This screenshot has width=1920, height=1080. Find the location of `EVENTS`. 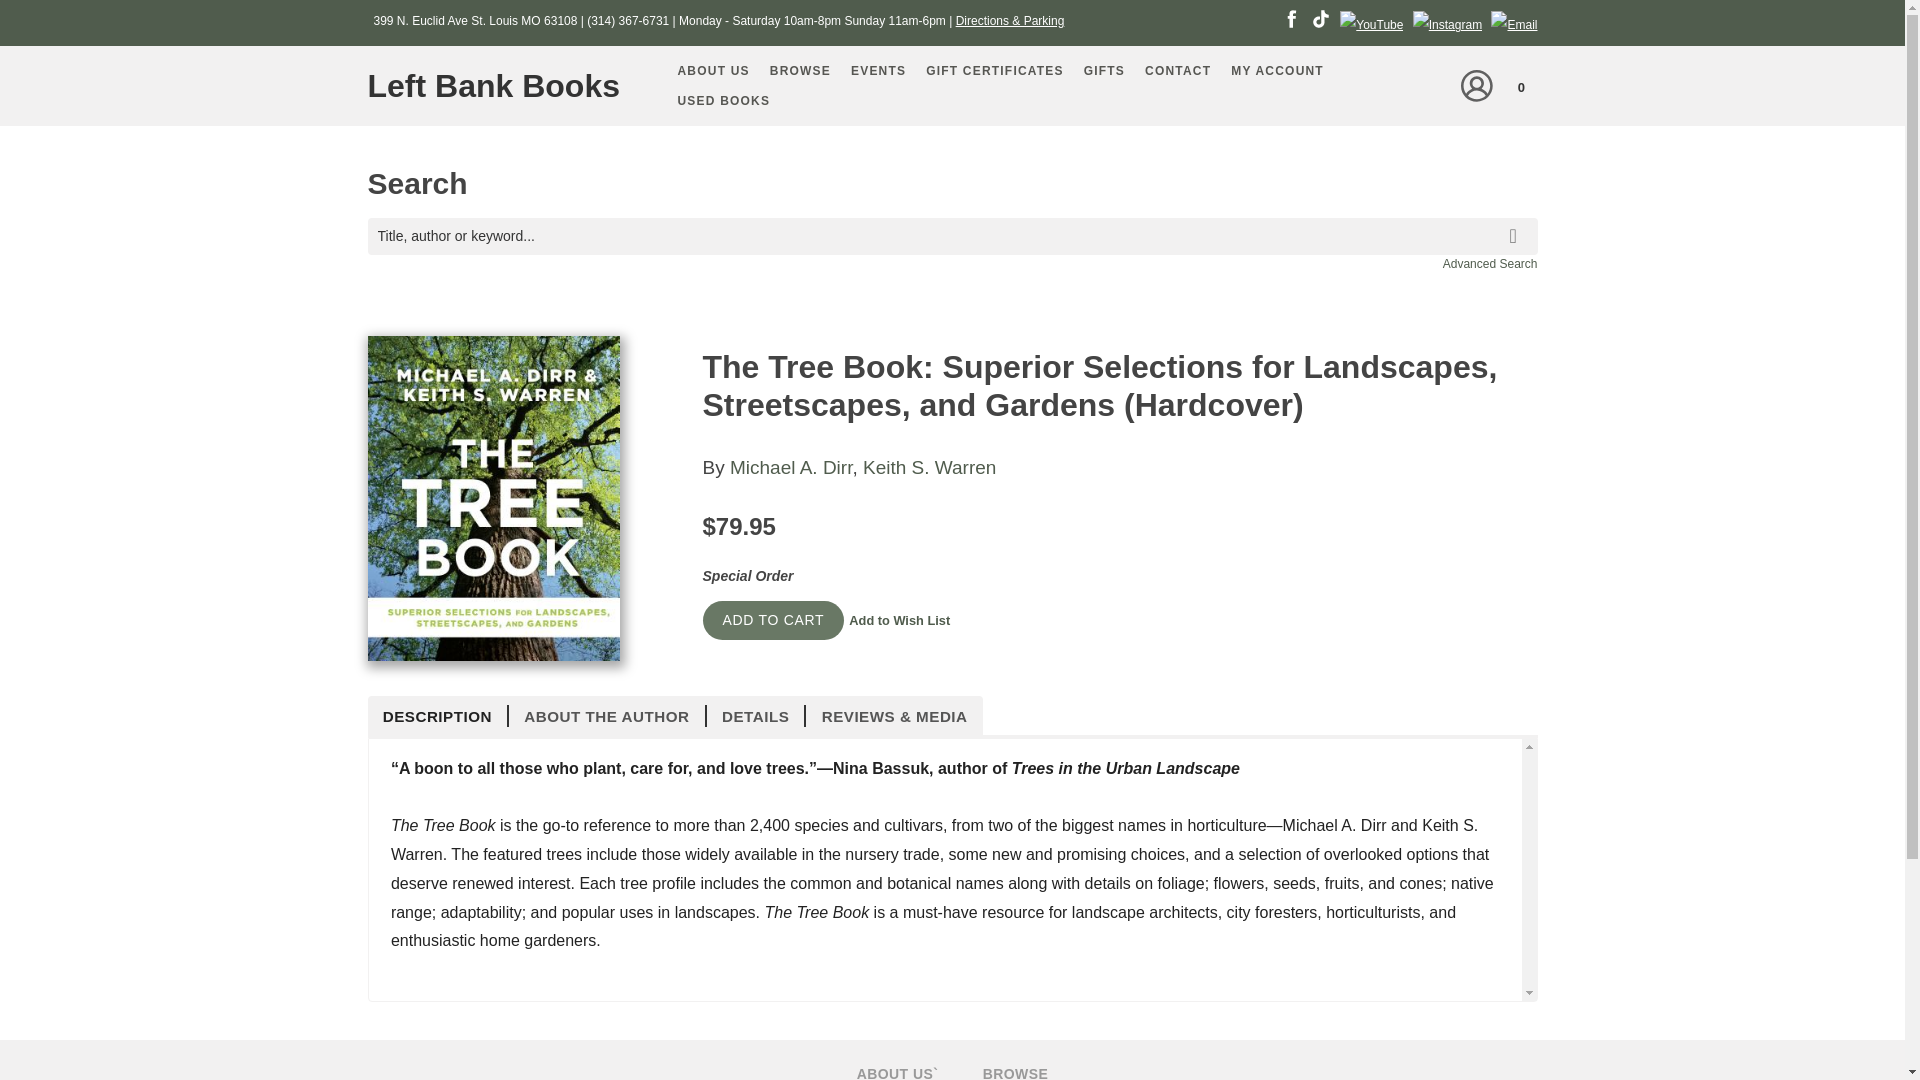

EVENTS is located at coordinates (878, 71).